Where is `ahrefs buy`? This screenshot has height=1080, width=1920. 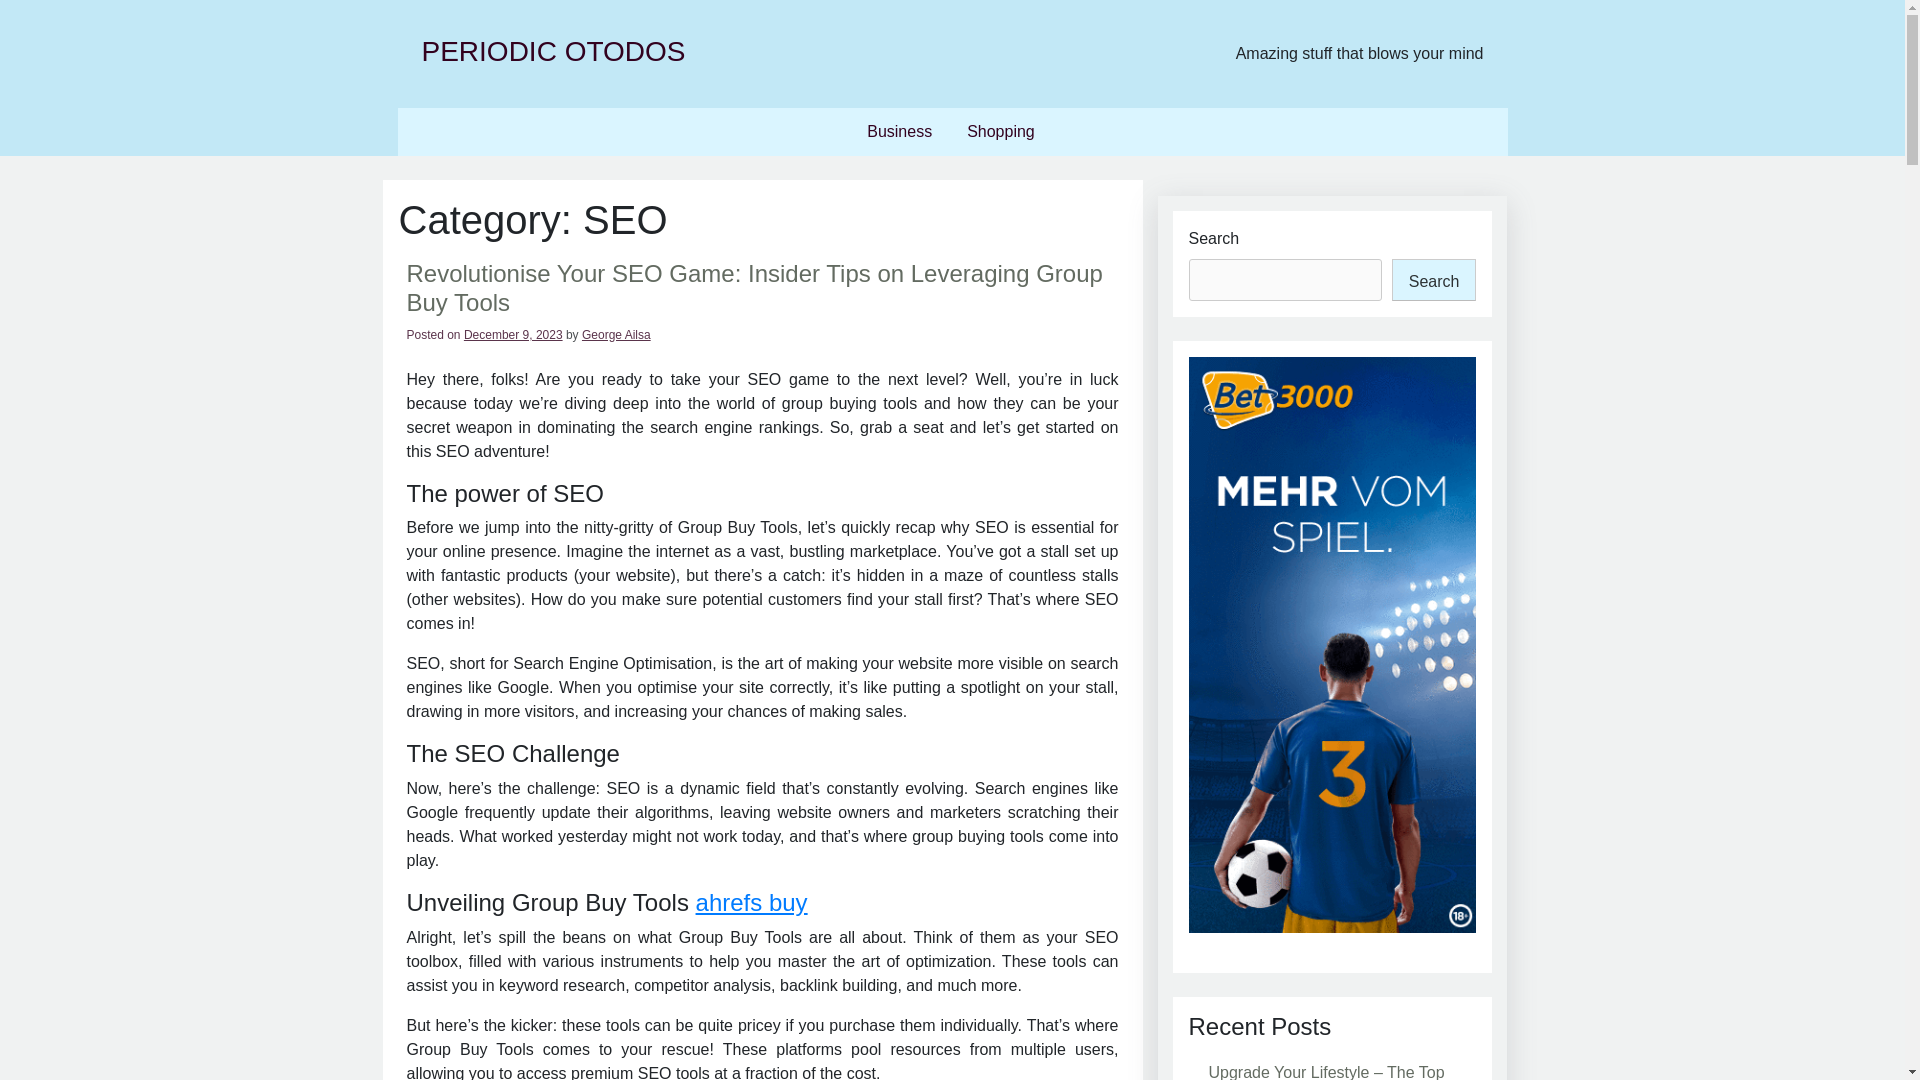
ahrefs buy is located at coordinates (752, 902).